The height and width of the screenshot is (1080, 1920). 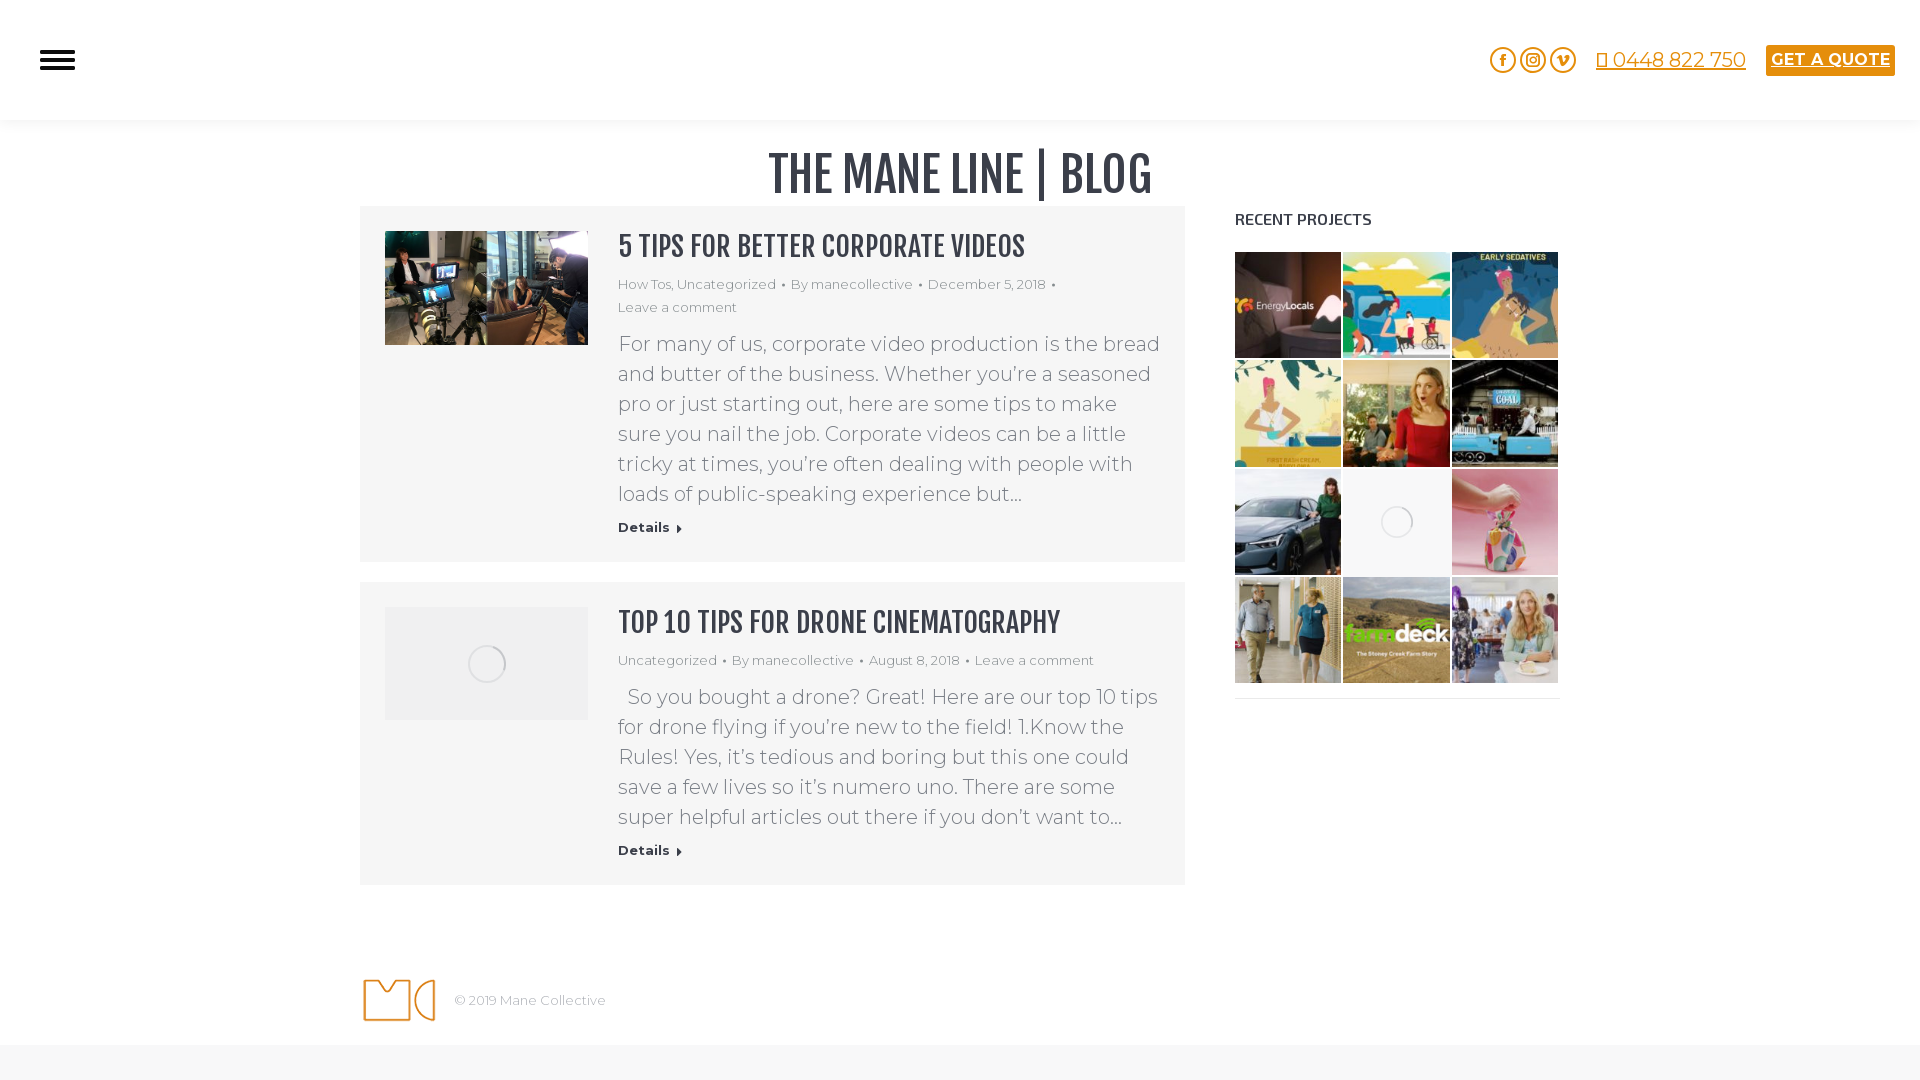 I want to click on Energy Locals | About us, so click(x=1289, y=306).